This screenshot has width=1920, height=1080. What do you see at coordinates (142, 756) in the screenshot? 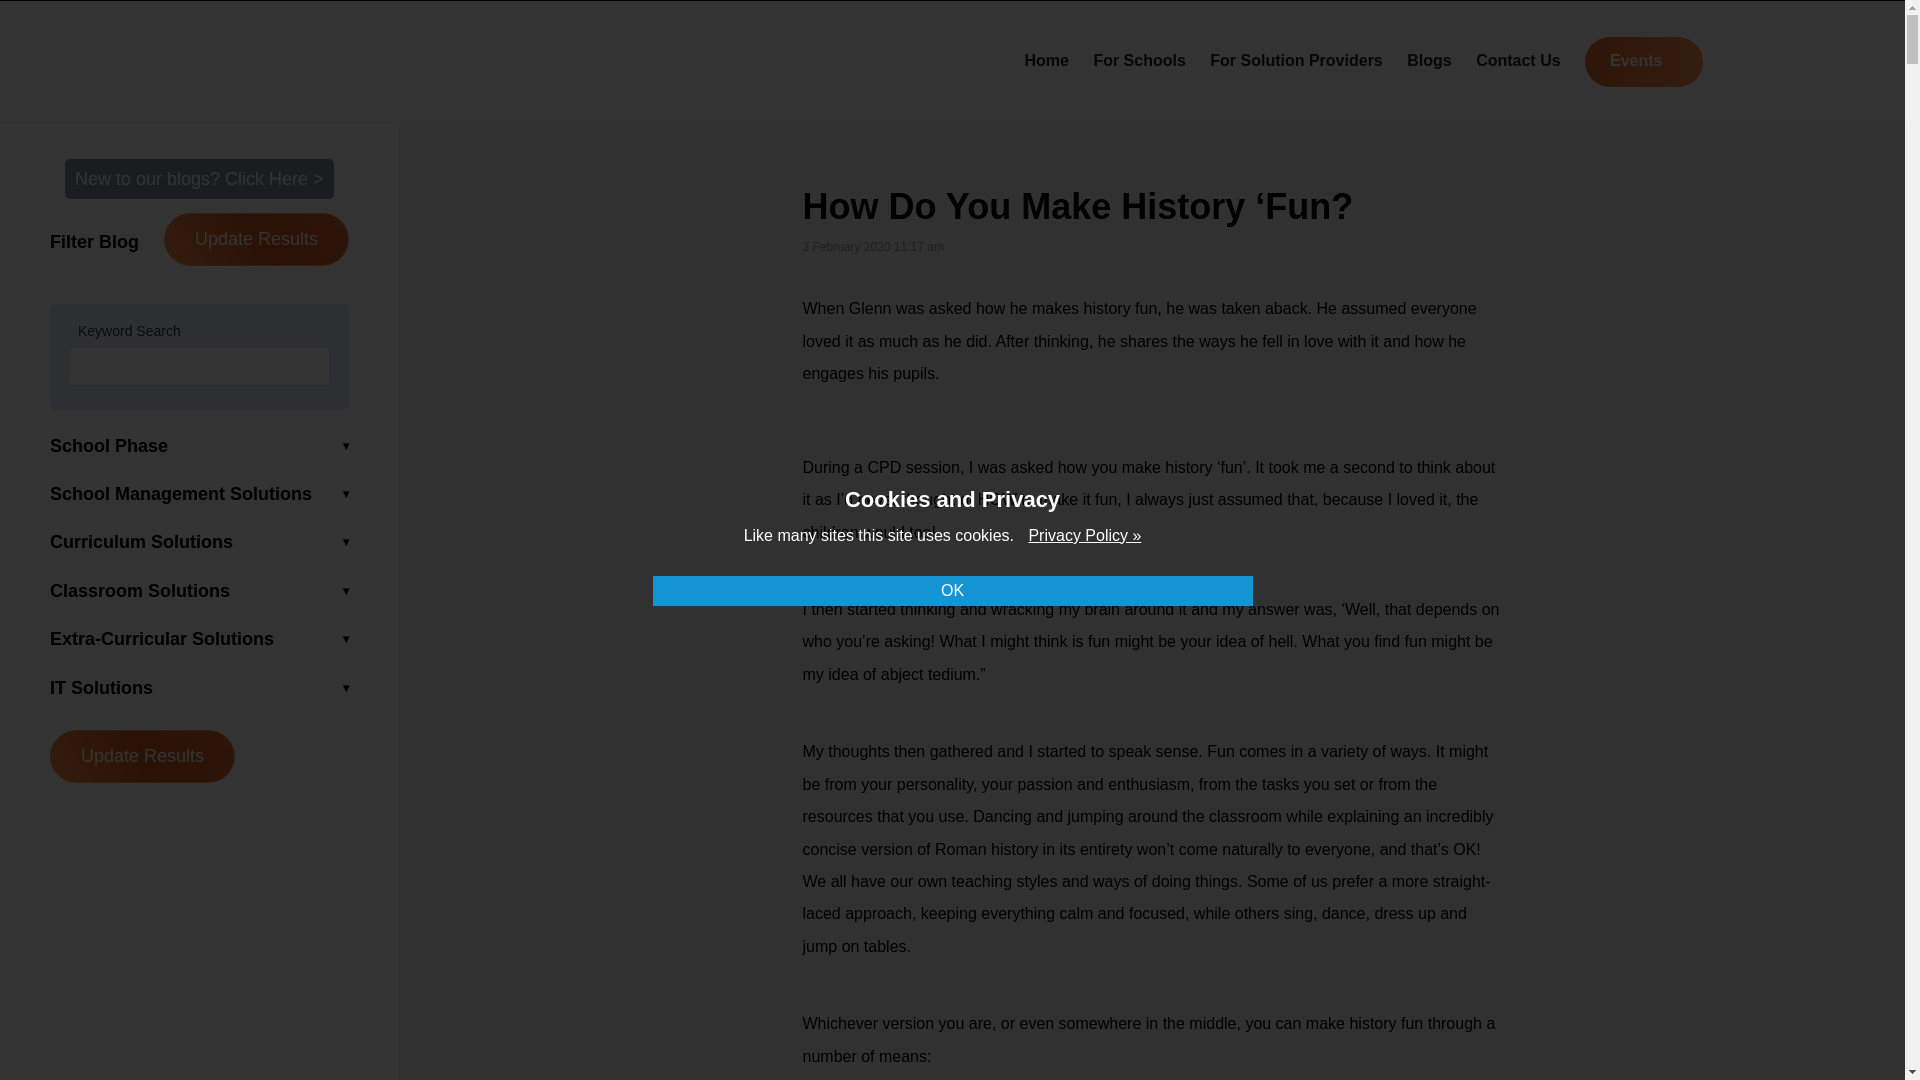
I see `Update Results` at bounding box center [142, 756].